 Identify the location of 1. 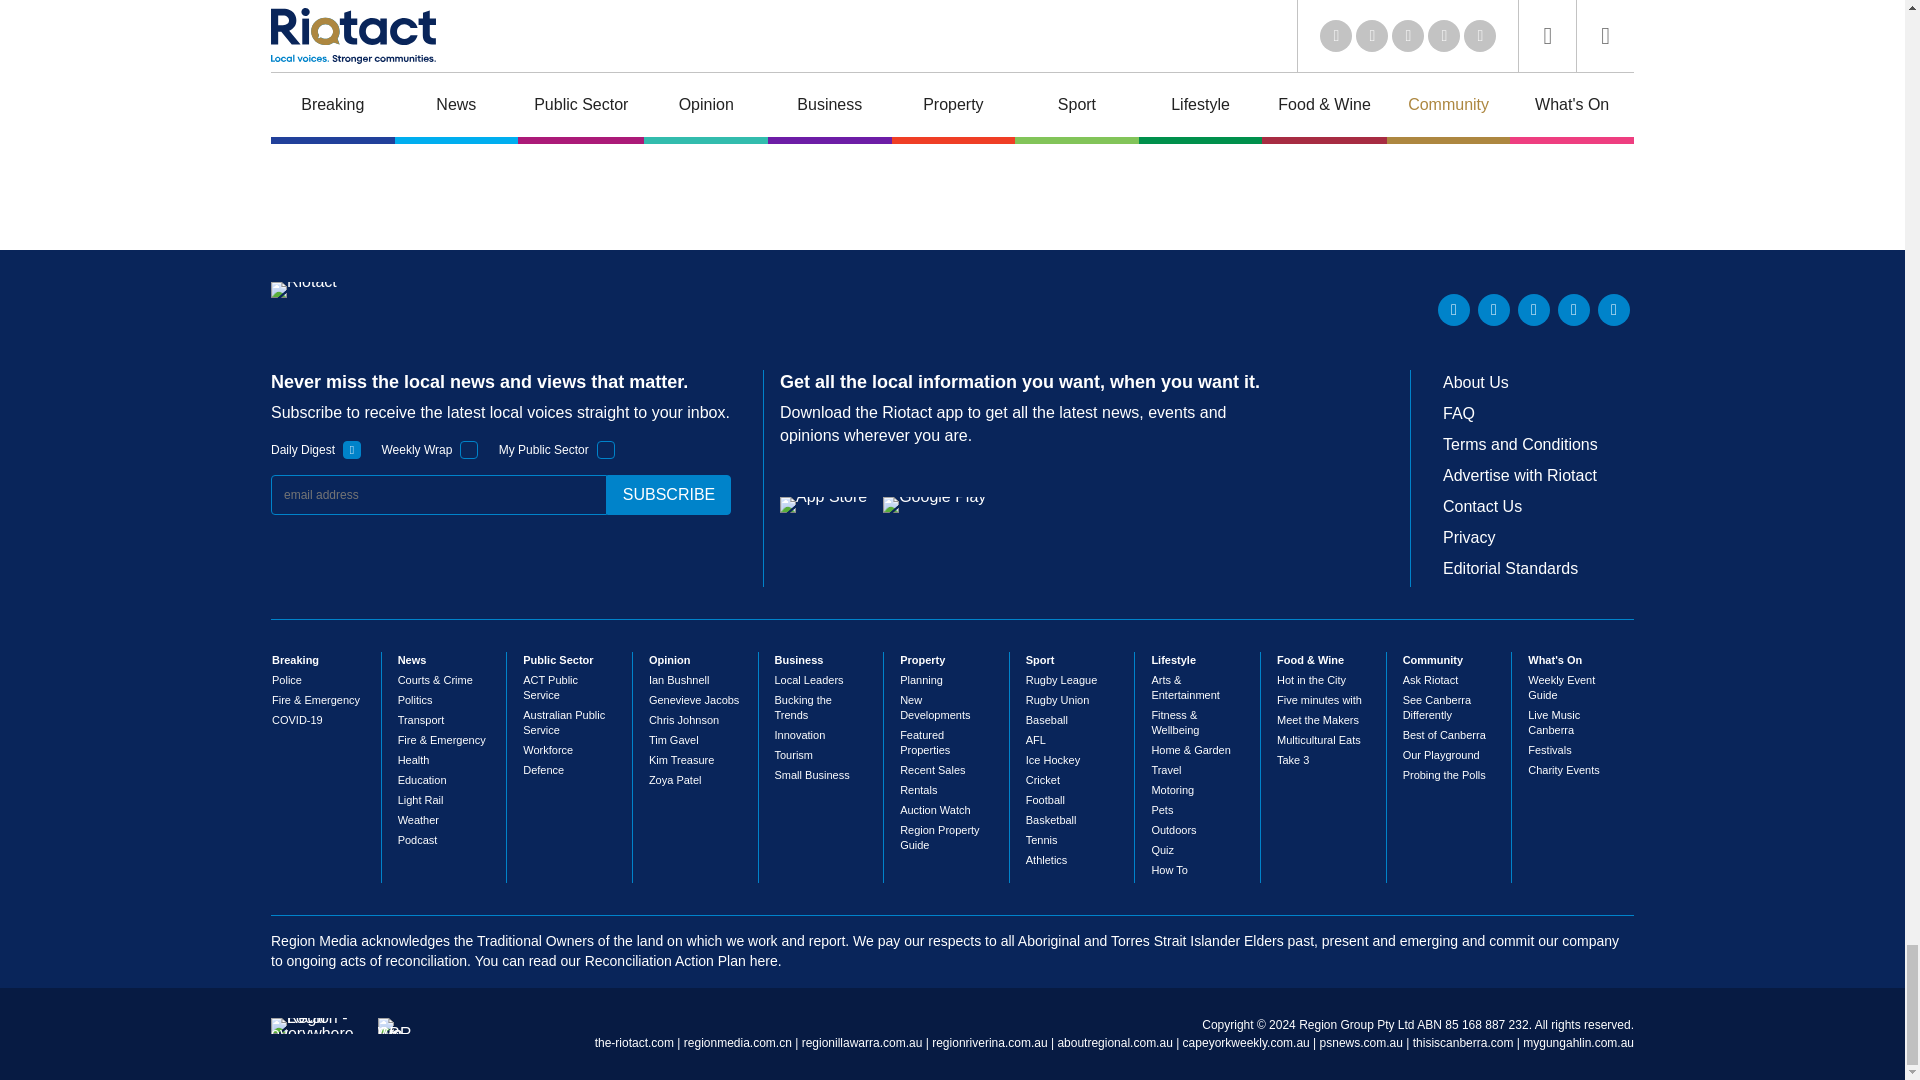
(469, 450).